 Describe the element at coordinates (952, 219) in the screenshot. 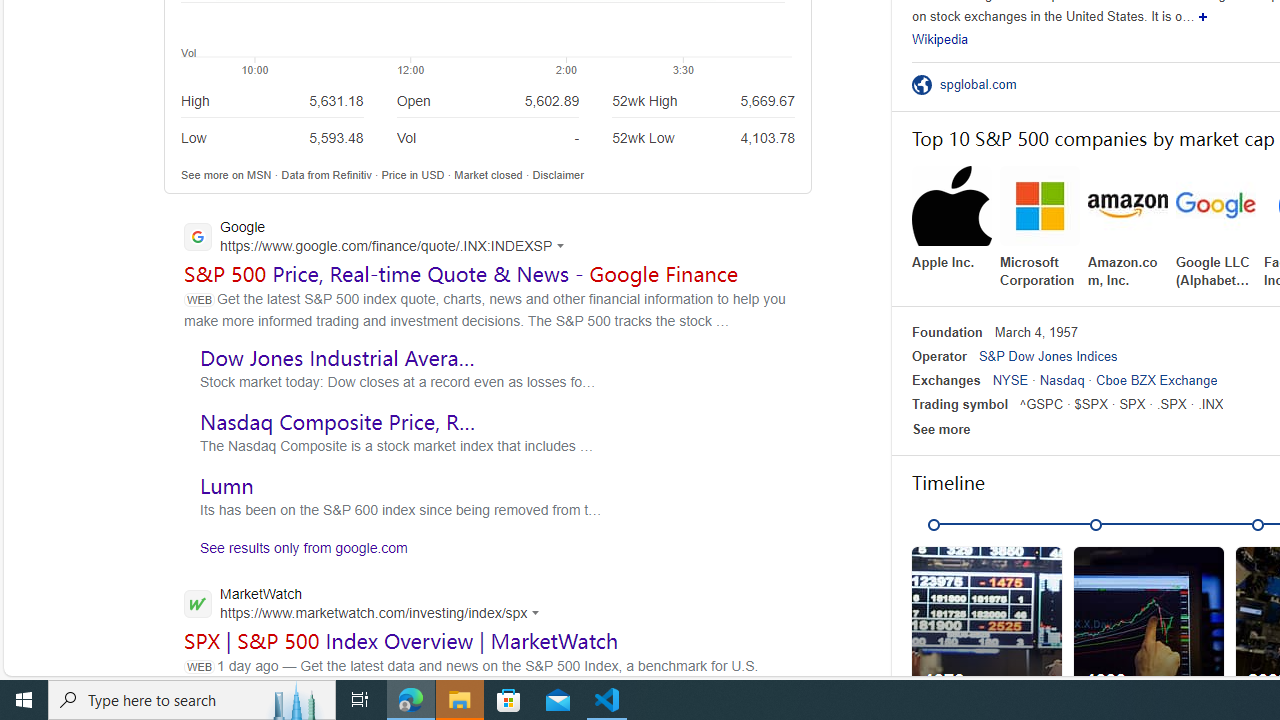

I see `Apple Inc.` at that location.